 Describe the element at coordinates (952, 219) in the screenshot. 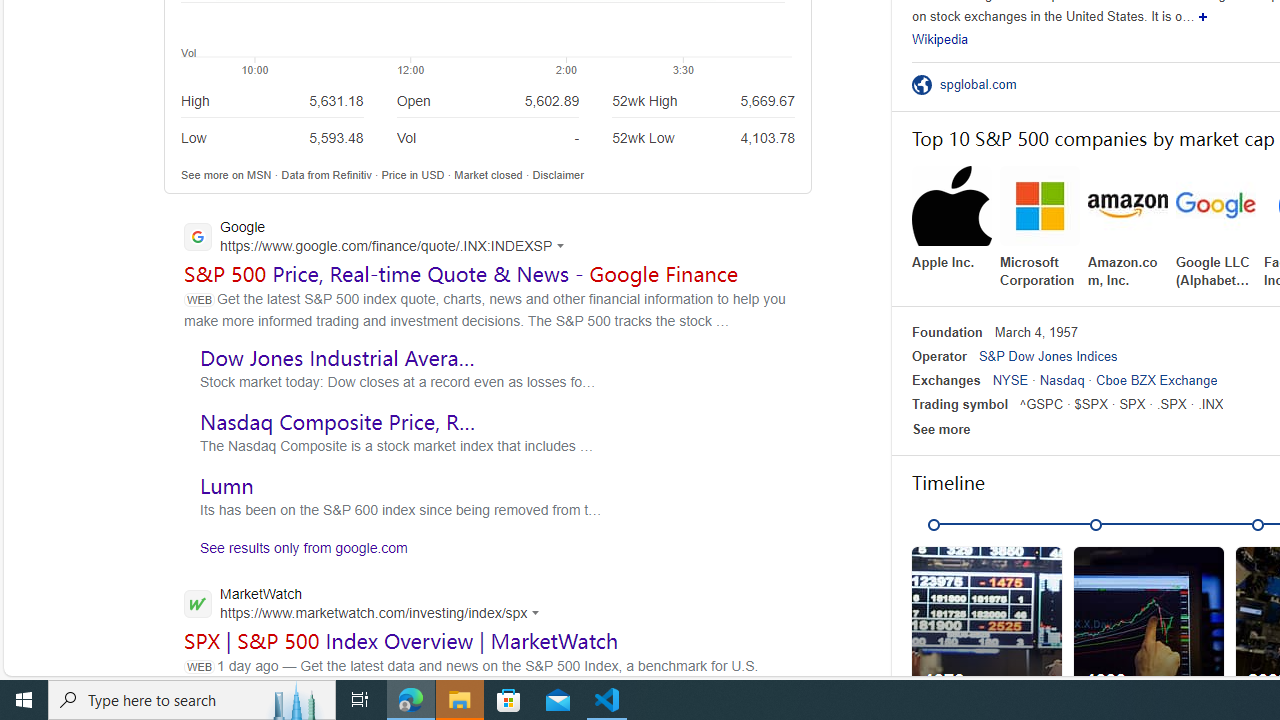

I see `Apple Inc.` at that location.